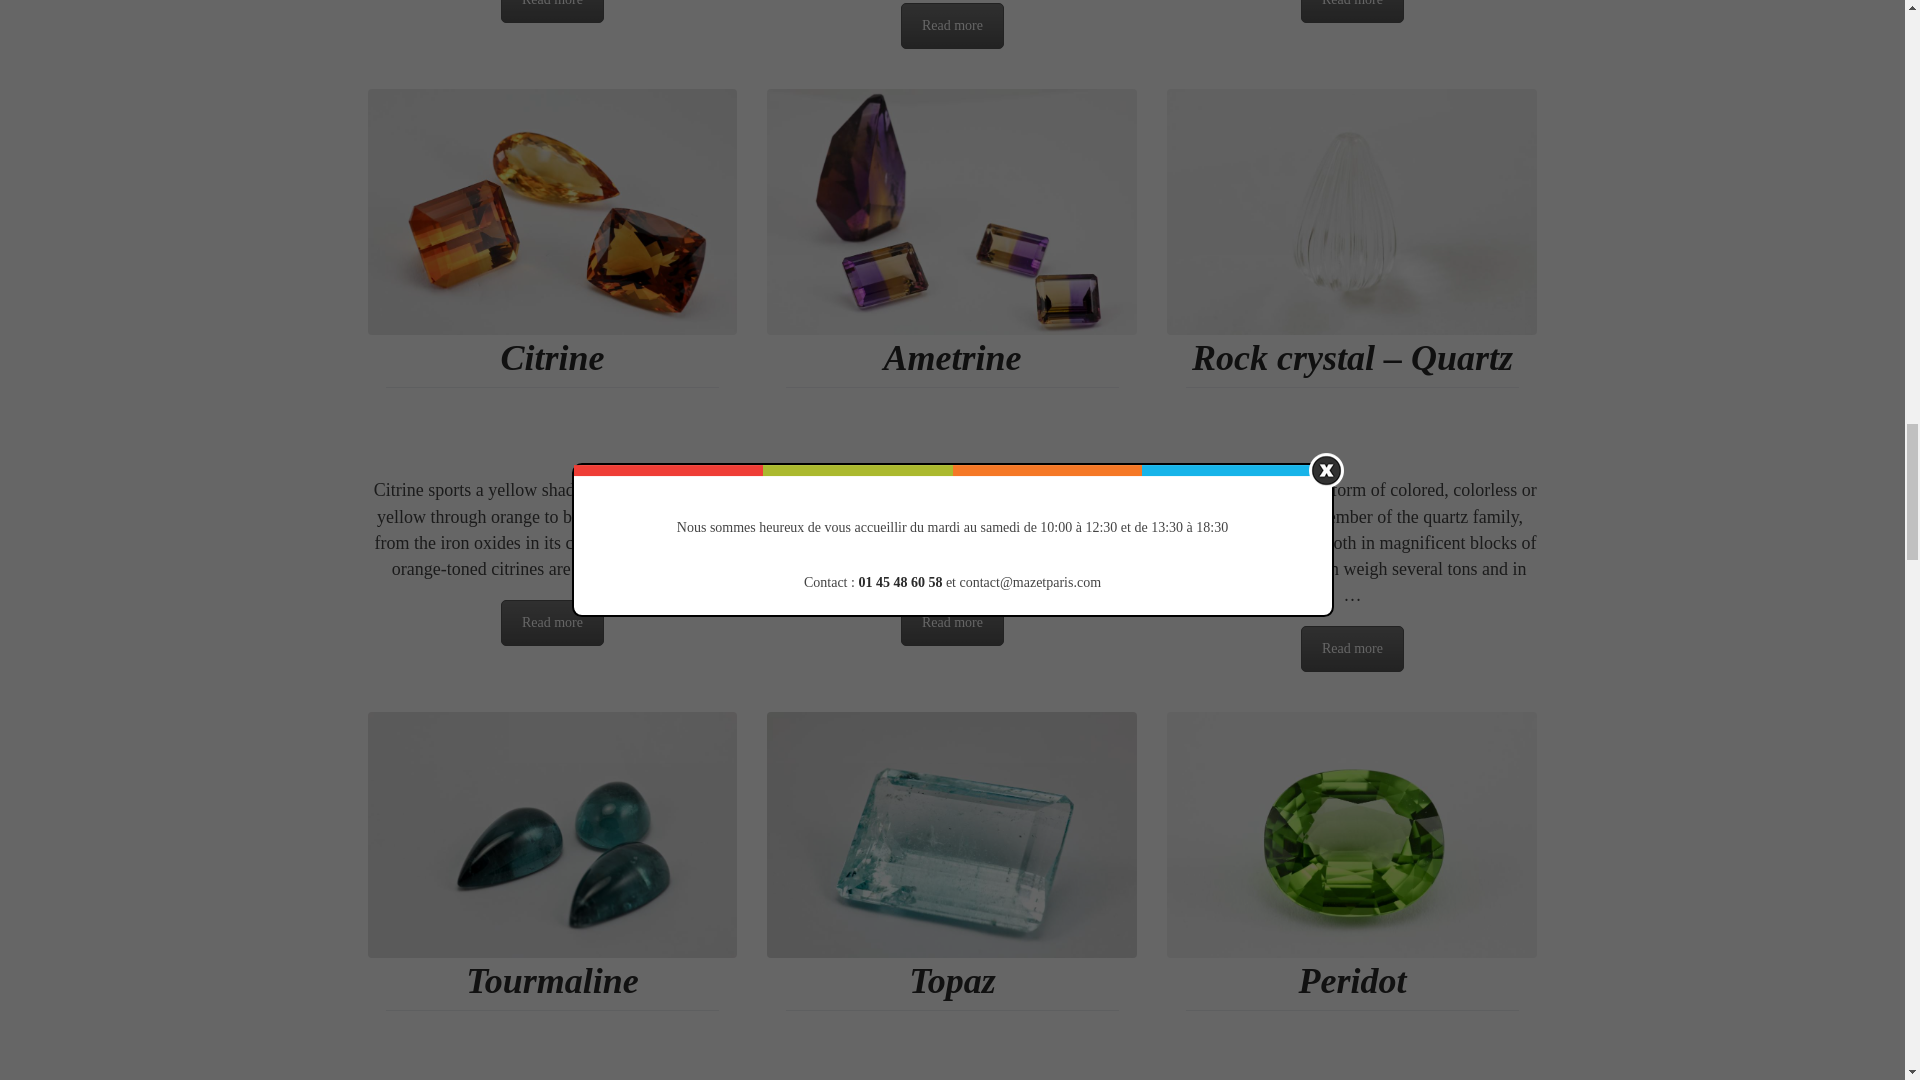 This screenshot has width=1920, height=1080. I want to click on Lire la suite, so click(952, 622).